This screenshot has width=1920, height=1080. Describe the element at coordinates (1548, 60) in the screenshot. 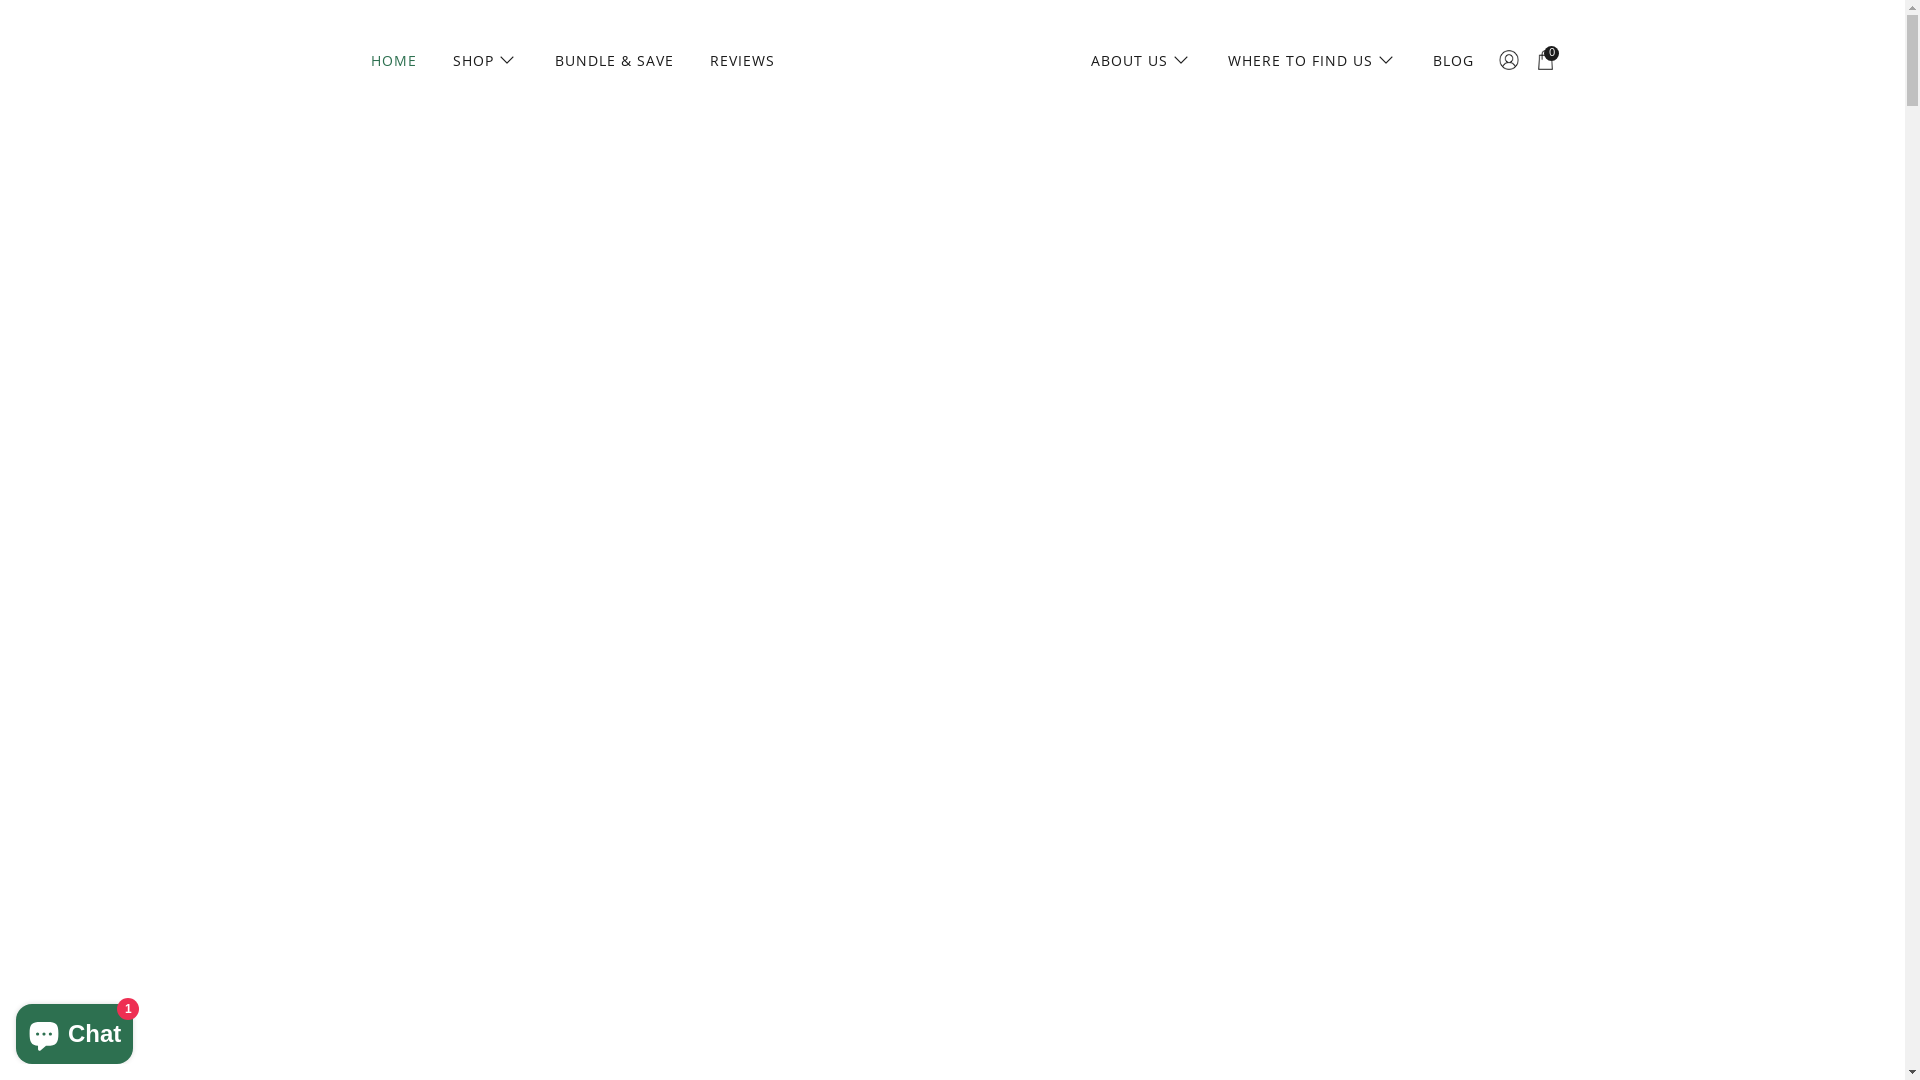

I see `0
Cart` at that location.